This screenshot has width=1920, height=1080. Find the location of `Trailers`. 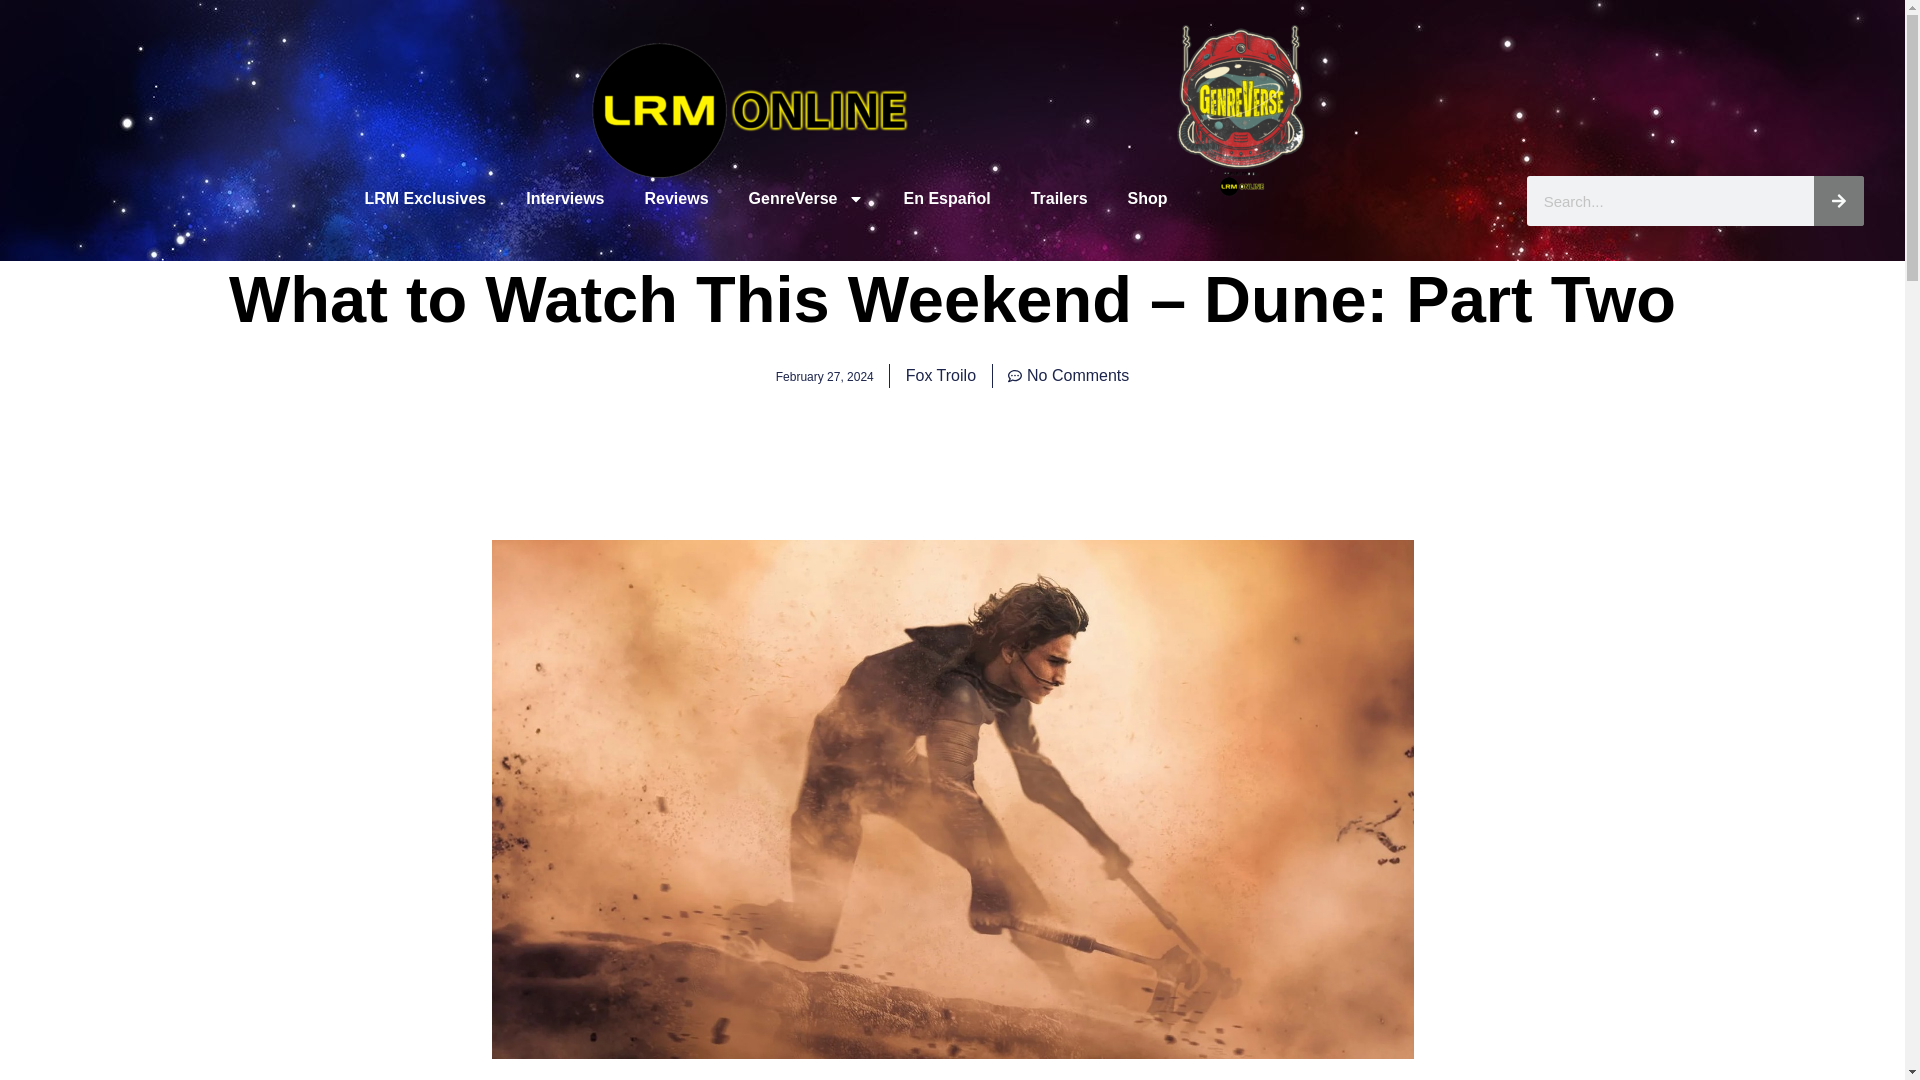

Trailers is located at coordinates (1059, 199).